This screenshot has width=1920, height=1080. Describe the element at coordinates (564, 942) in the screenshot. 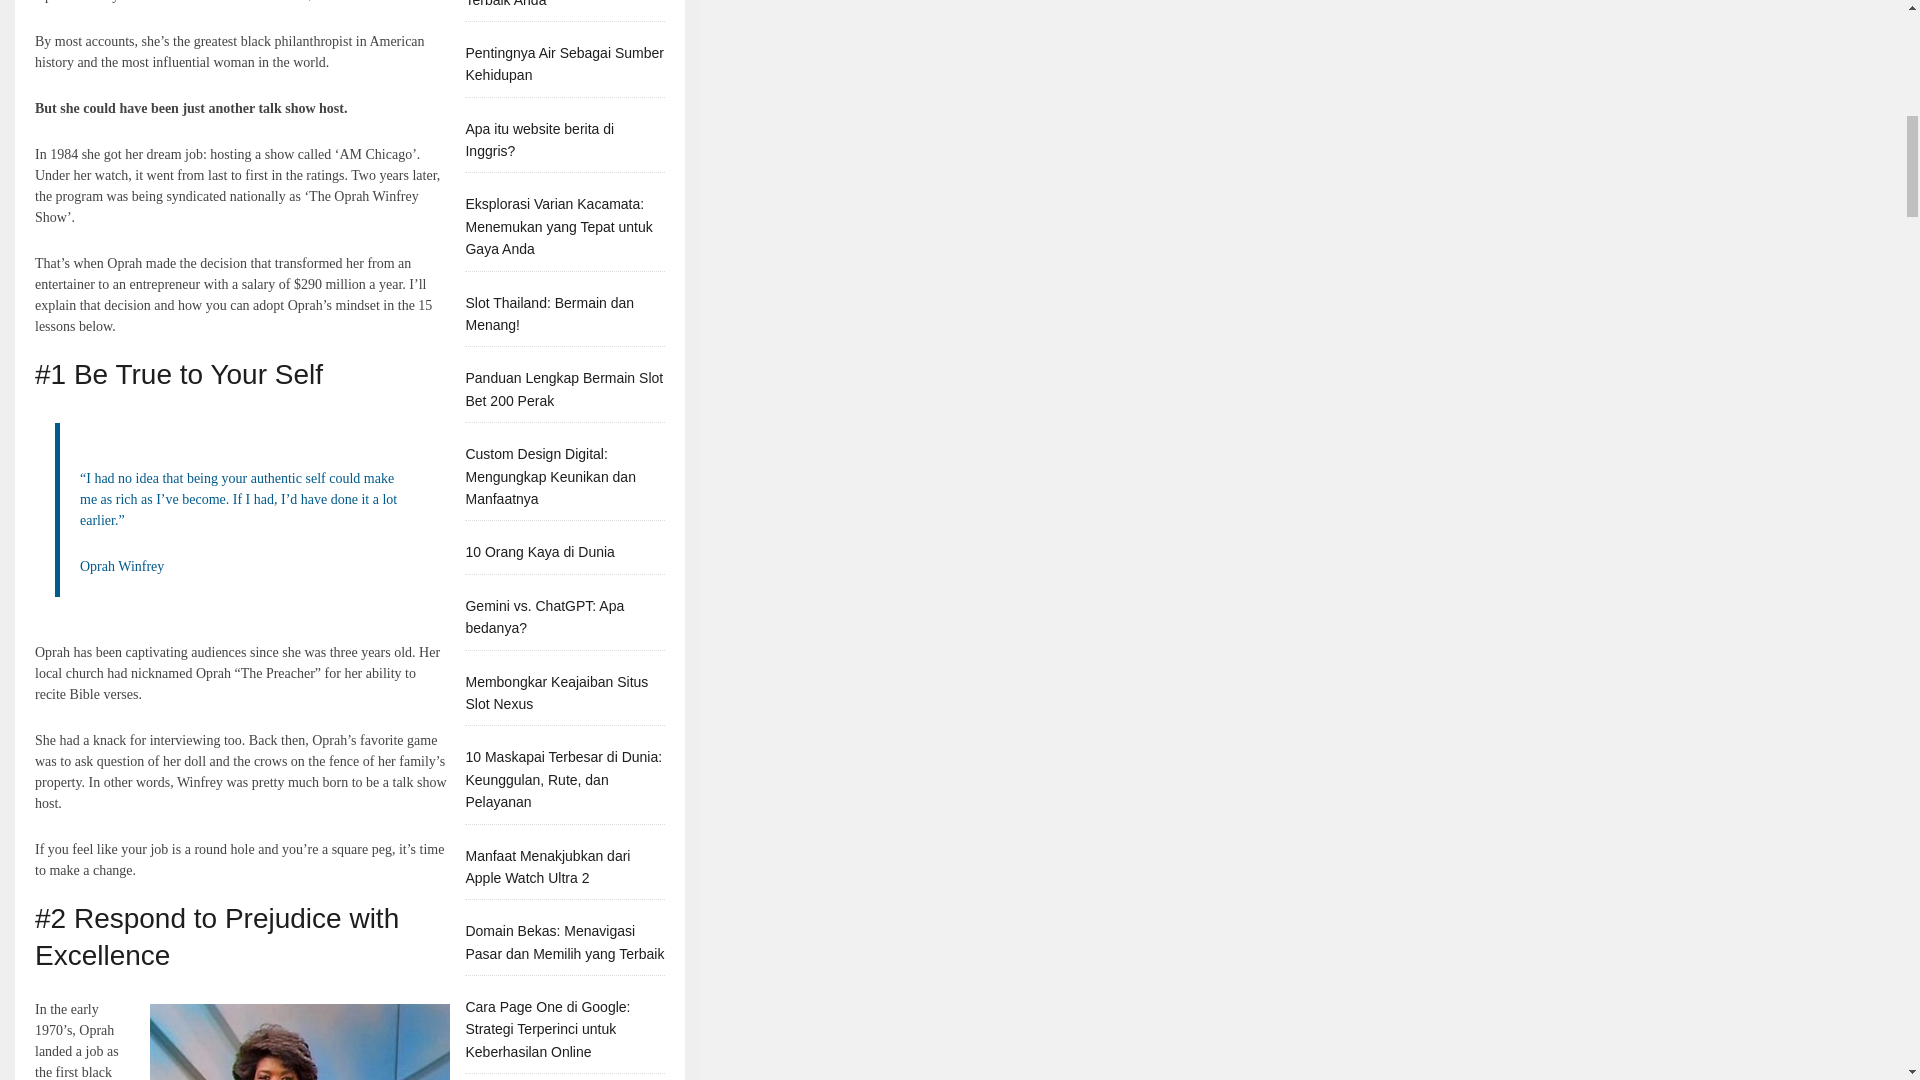

I see `Domain Bekas: Menavigasi Pasar dan Memilih yang Terbaik` at that location.